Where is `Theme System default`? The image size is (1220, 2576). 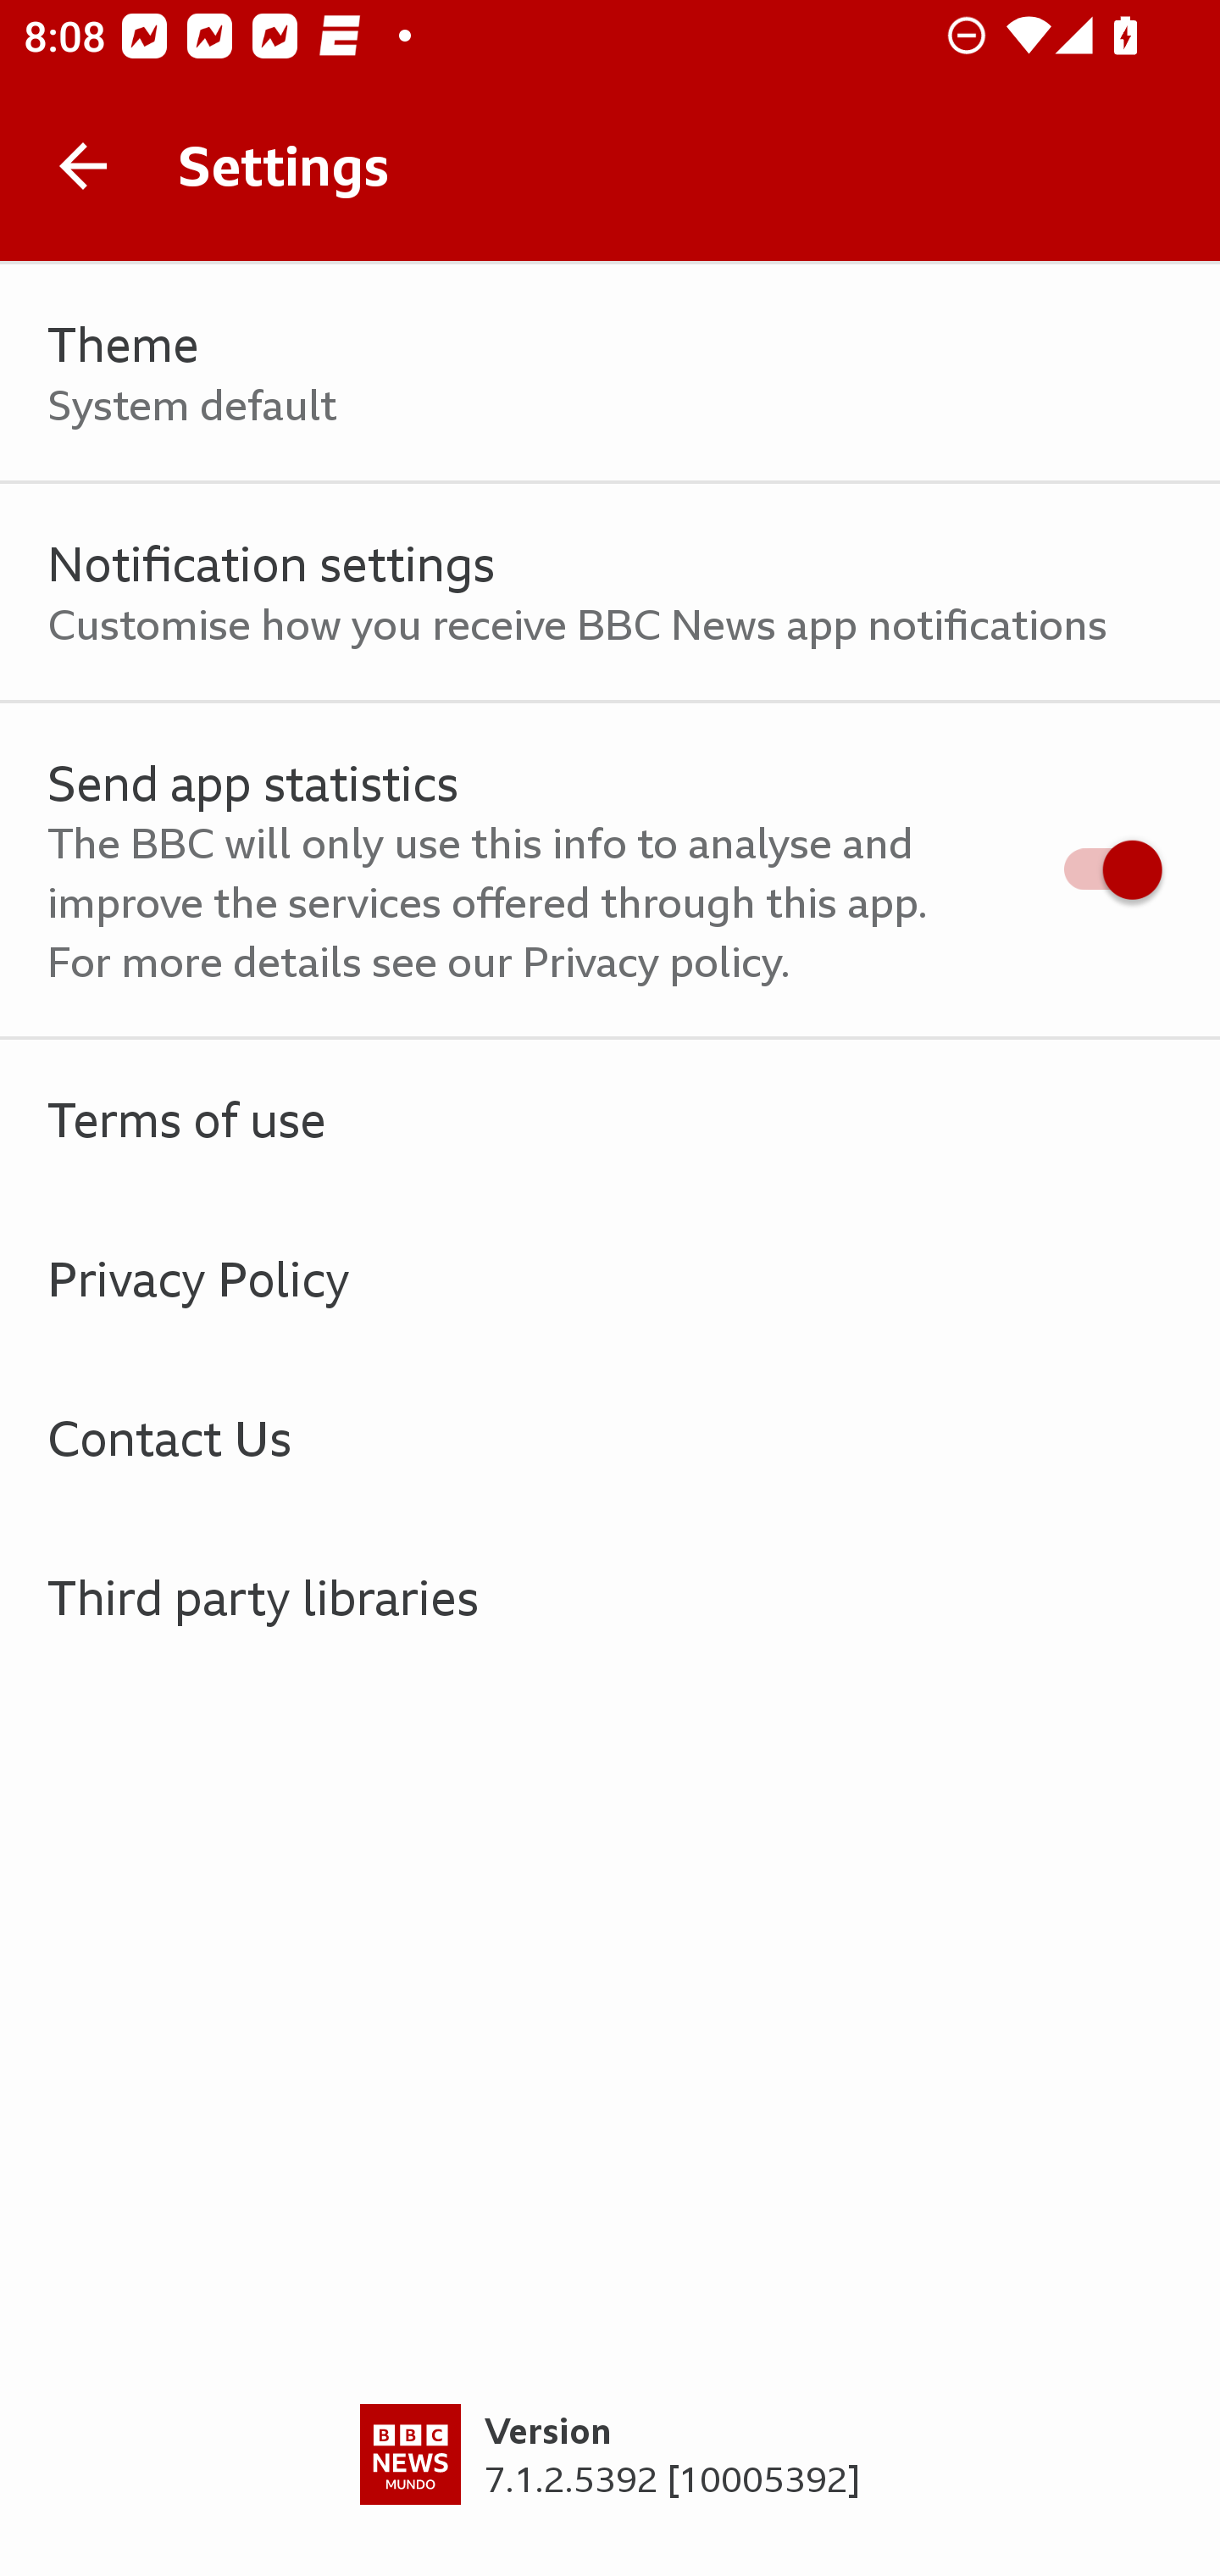 Theme System default is located at coordinates (610, 373).